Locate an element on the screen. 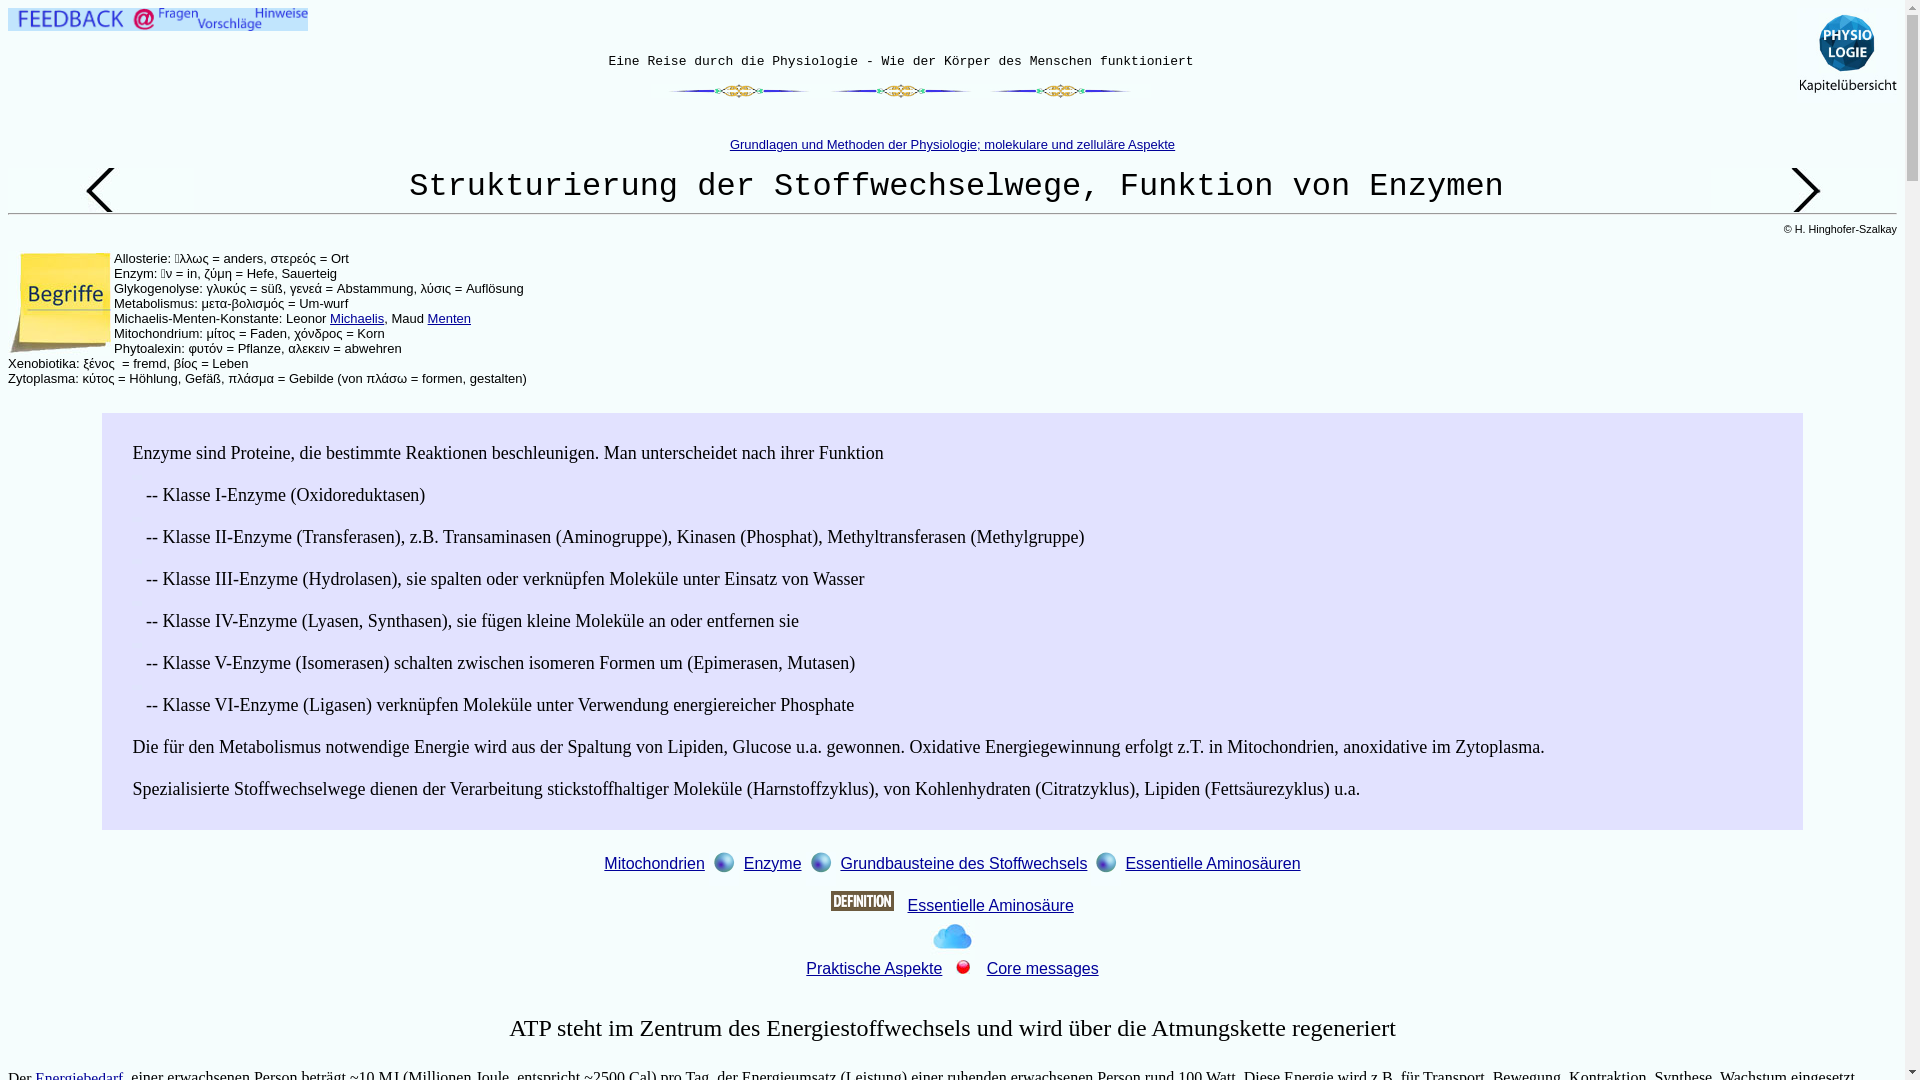  Enzyme is located at coordinates (773, 864).